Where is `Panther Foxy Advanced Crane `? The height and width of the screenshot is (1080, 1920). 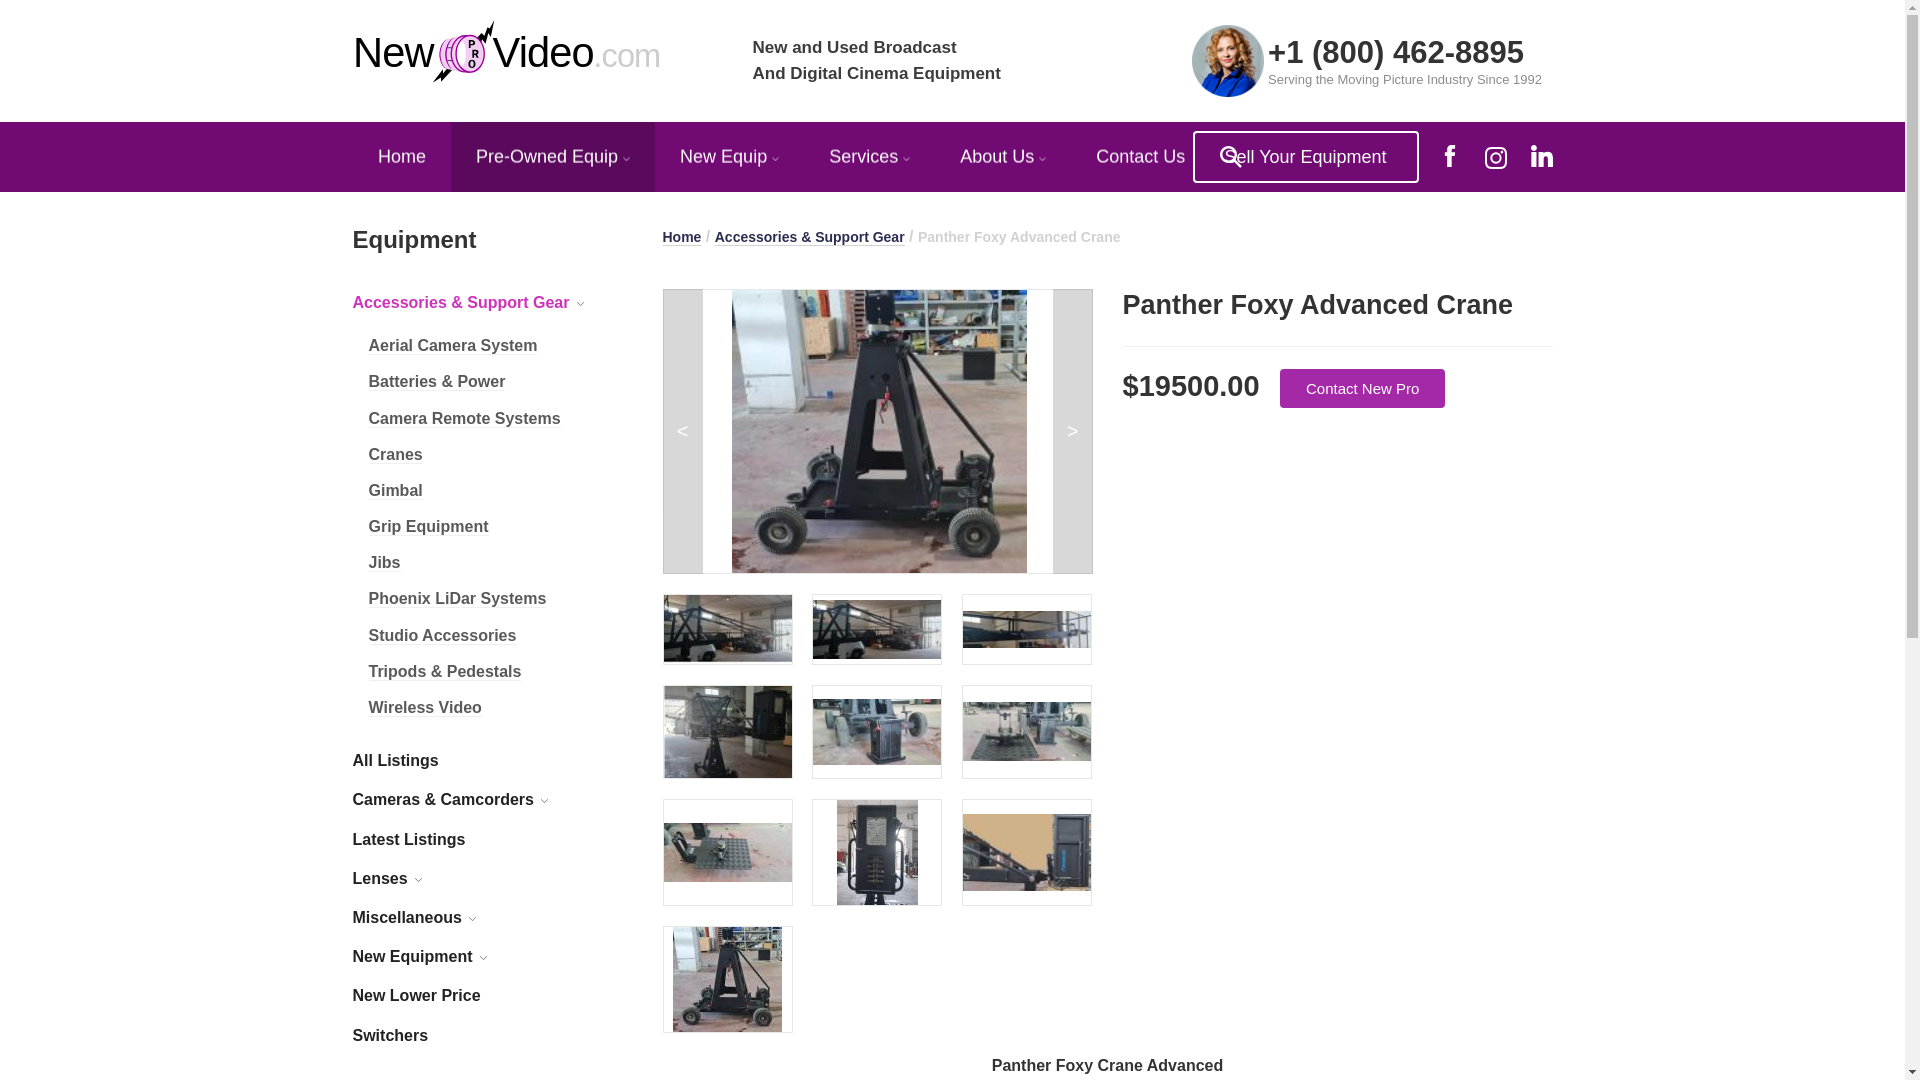
Panther Foxy Advanced Crane  is located at coordinates (880, 432).